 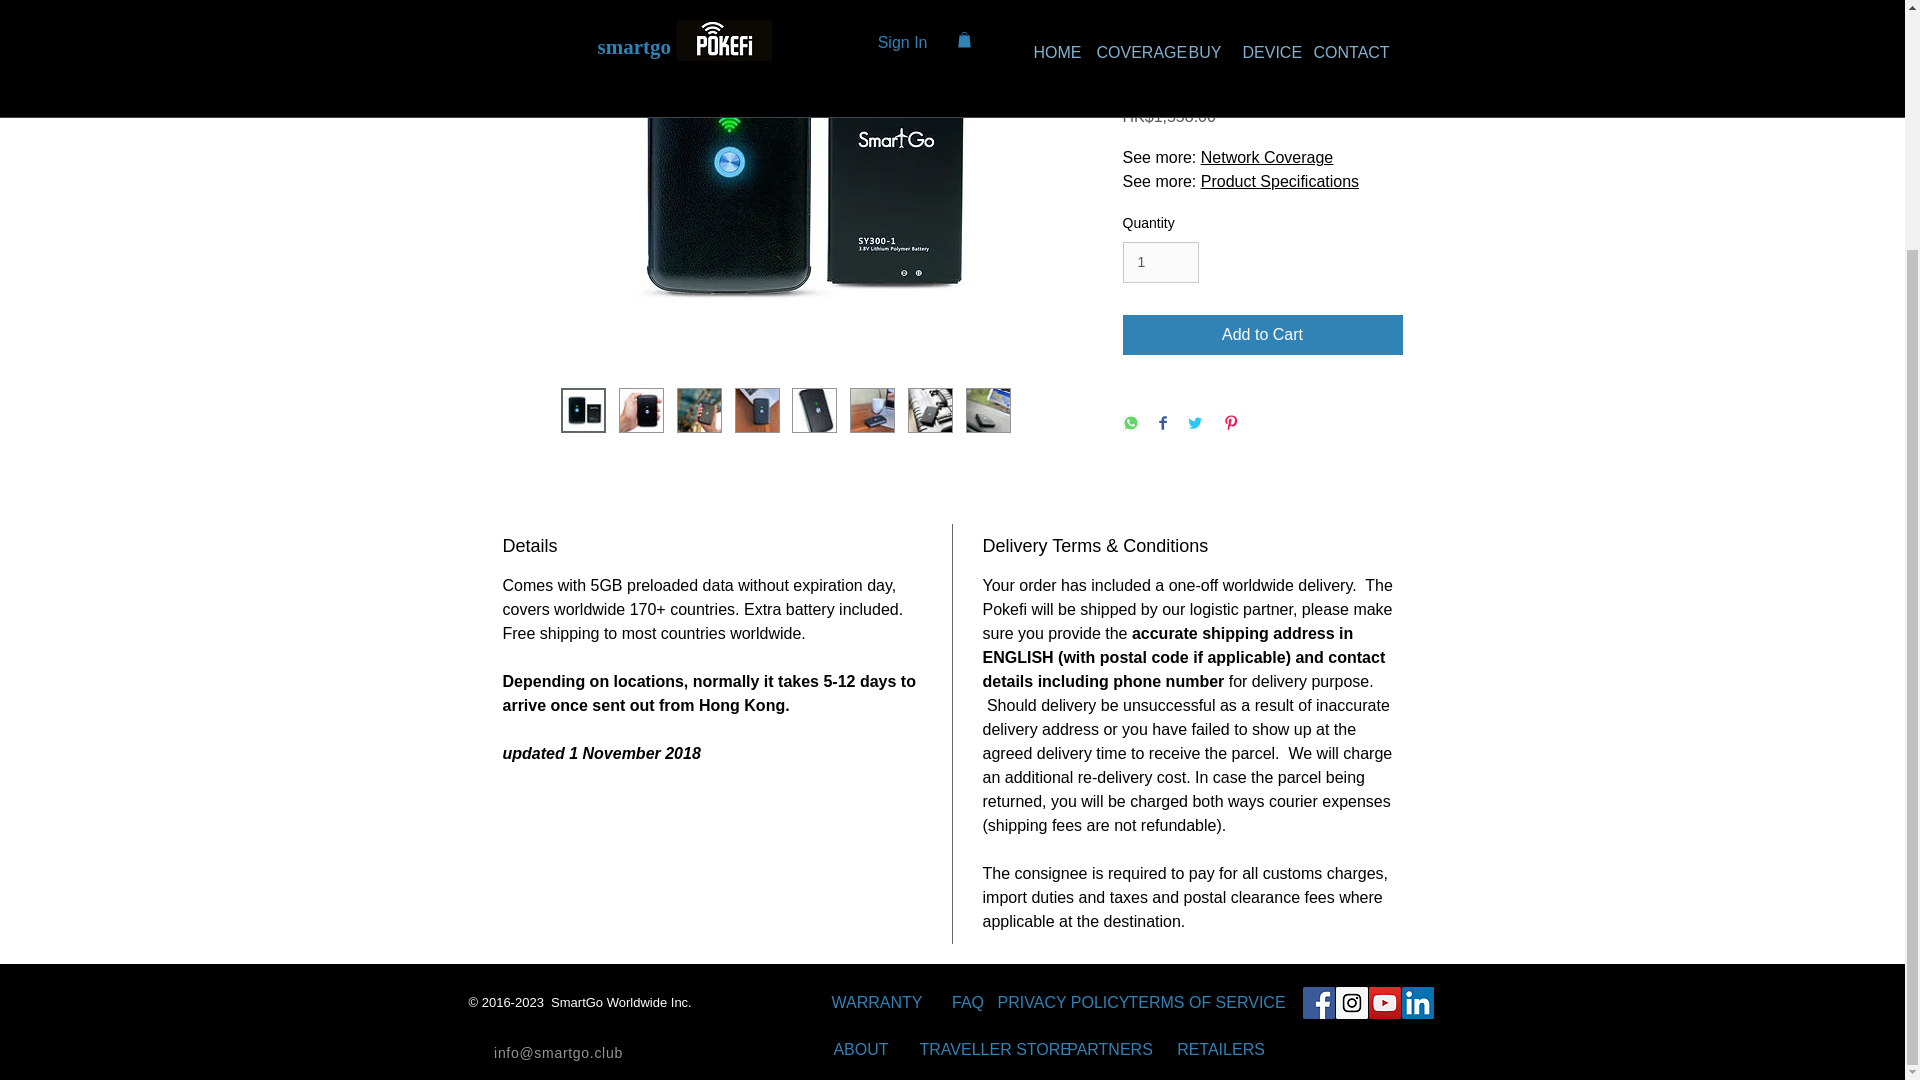 What do you see at coordinates (1110, 1050) in the screenshot?
I see `PARTNERS` at bounding box center [1110, 1050].